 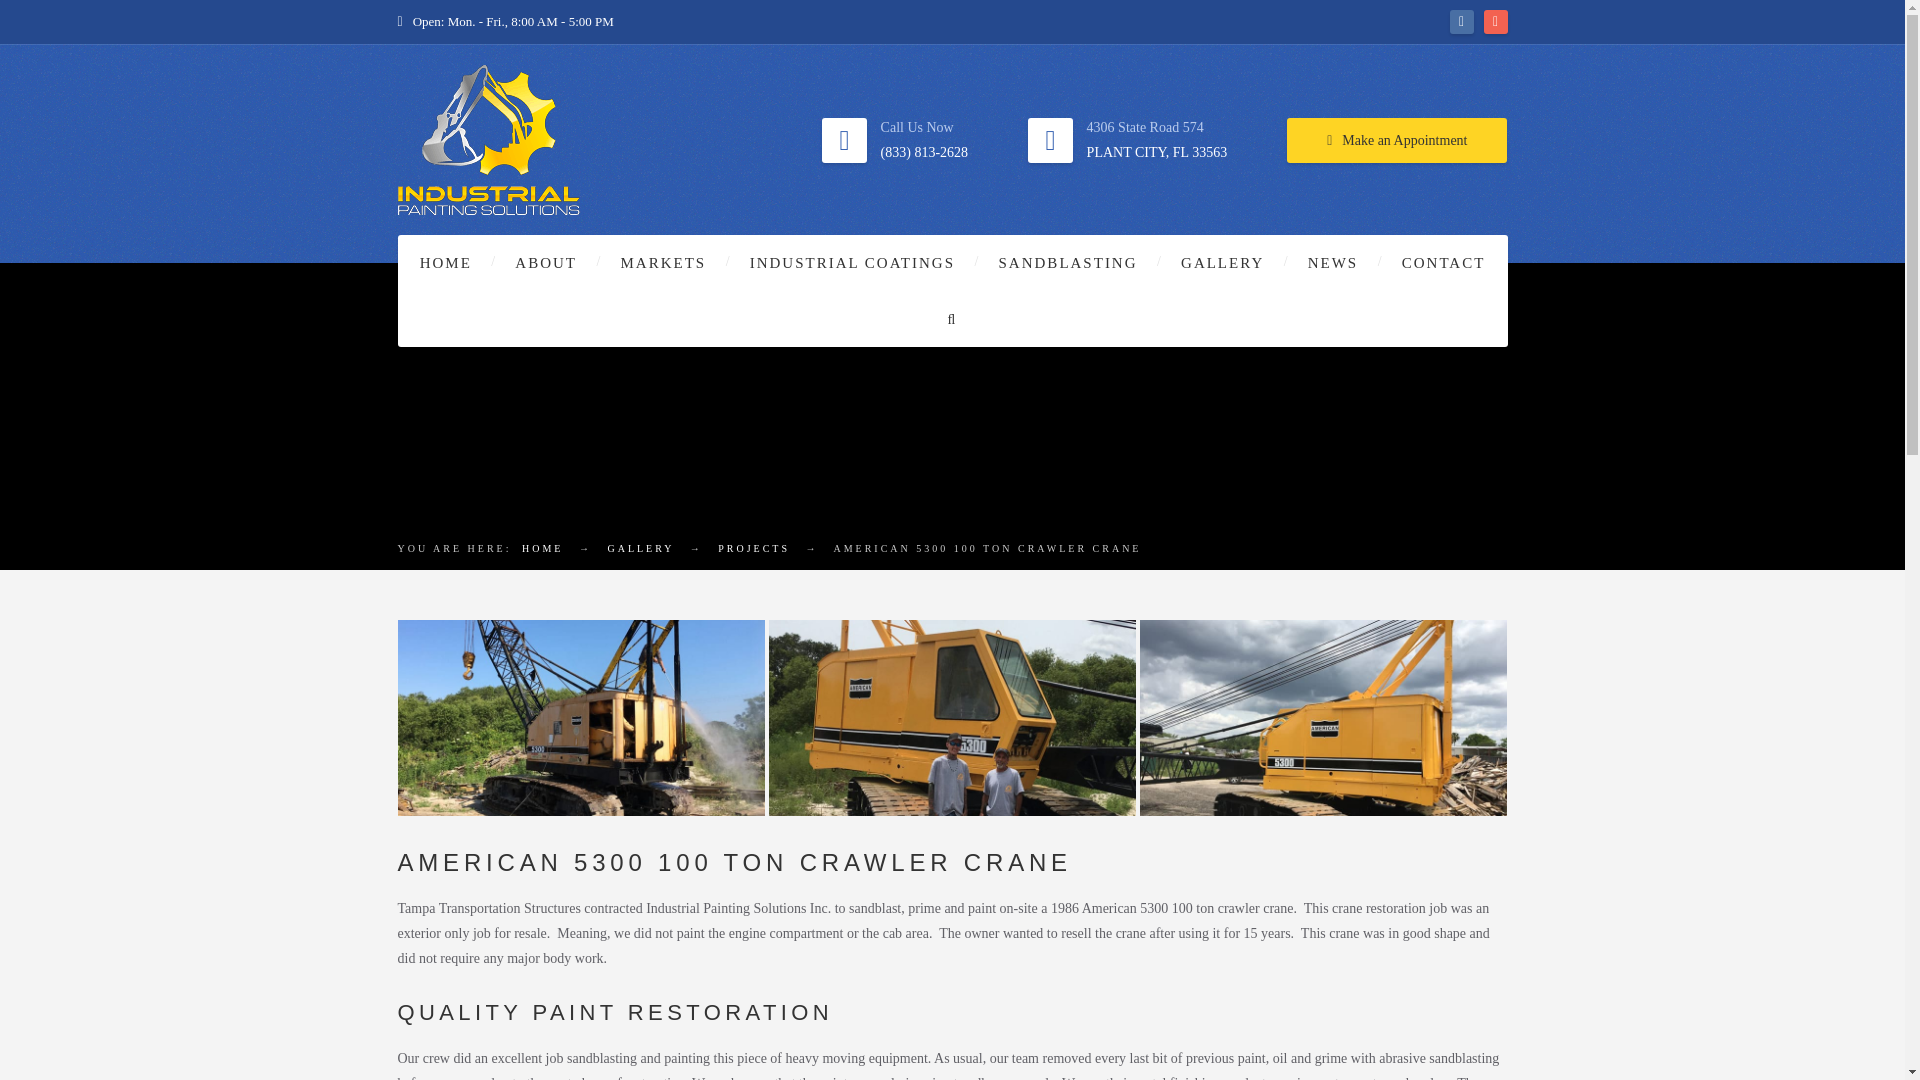 I want to click on NEWS, so click(x=1333, y=262).